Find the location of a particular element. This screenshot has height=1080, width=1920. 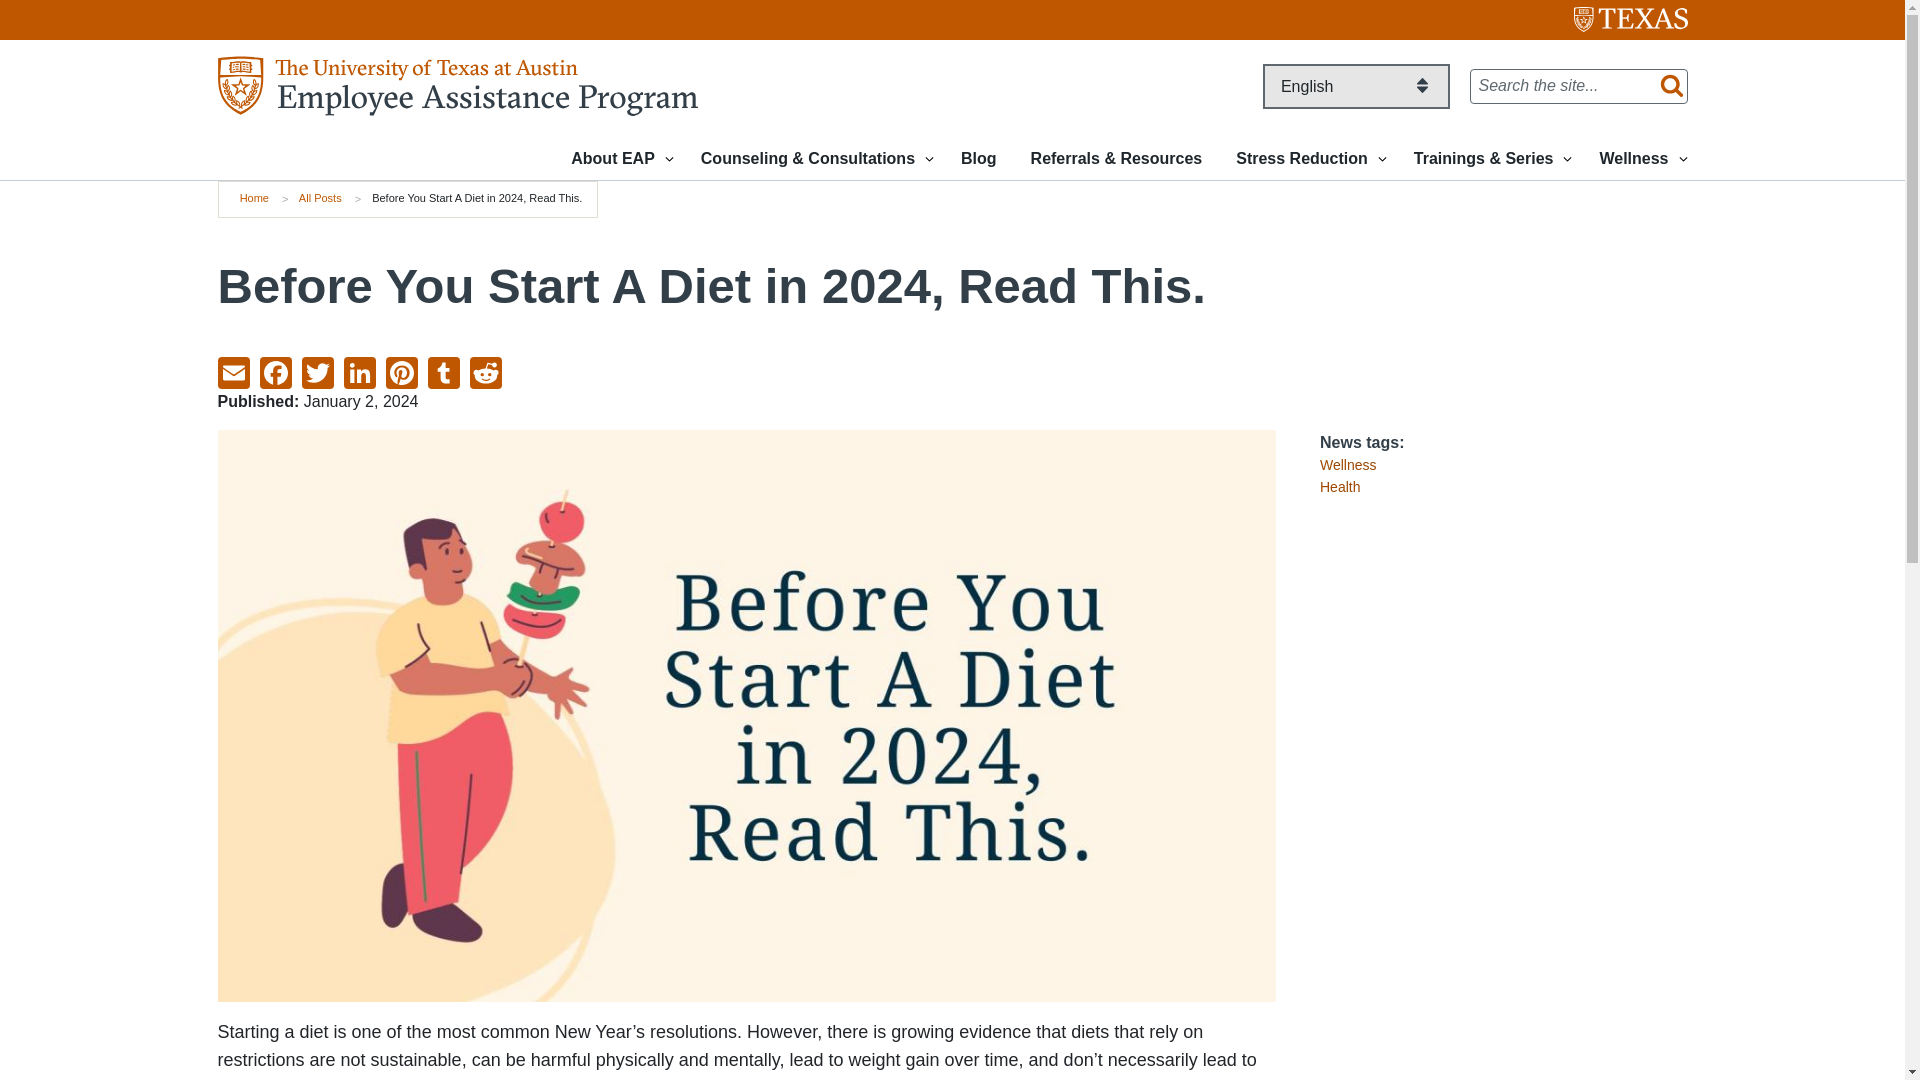

Enter the terms you wish to search for. is located at coordinates (1578, 86).